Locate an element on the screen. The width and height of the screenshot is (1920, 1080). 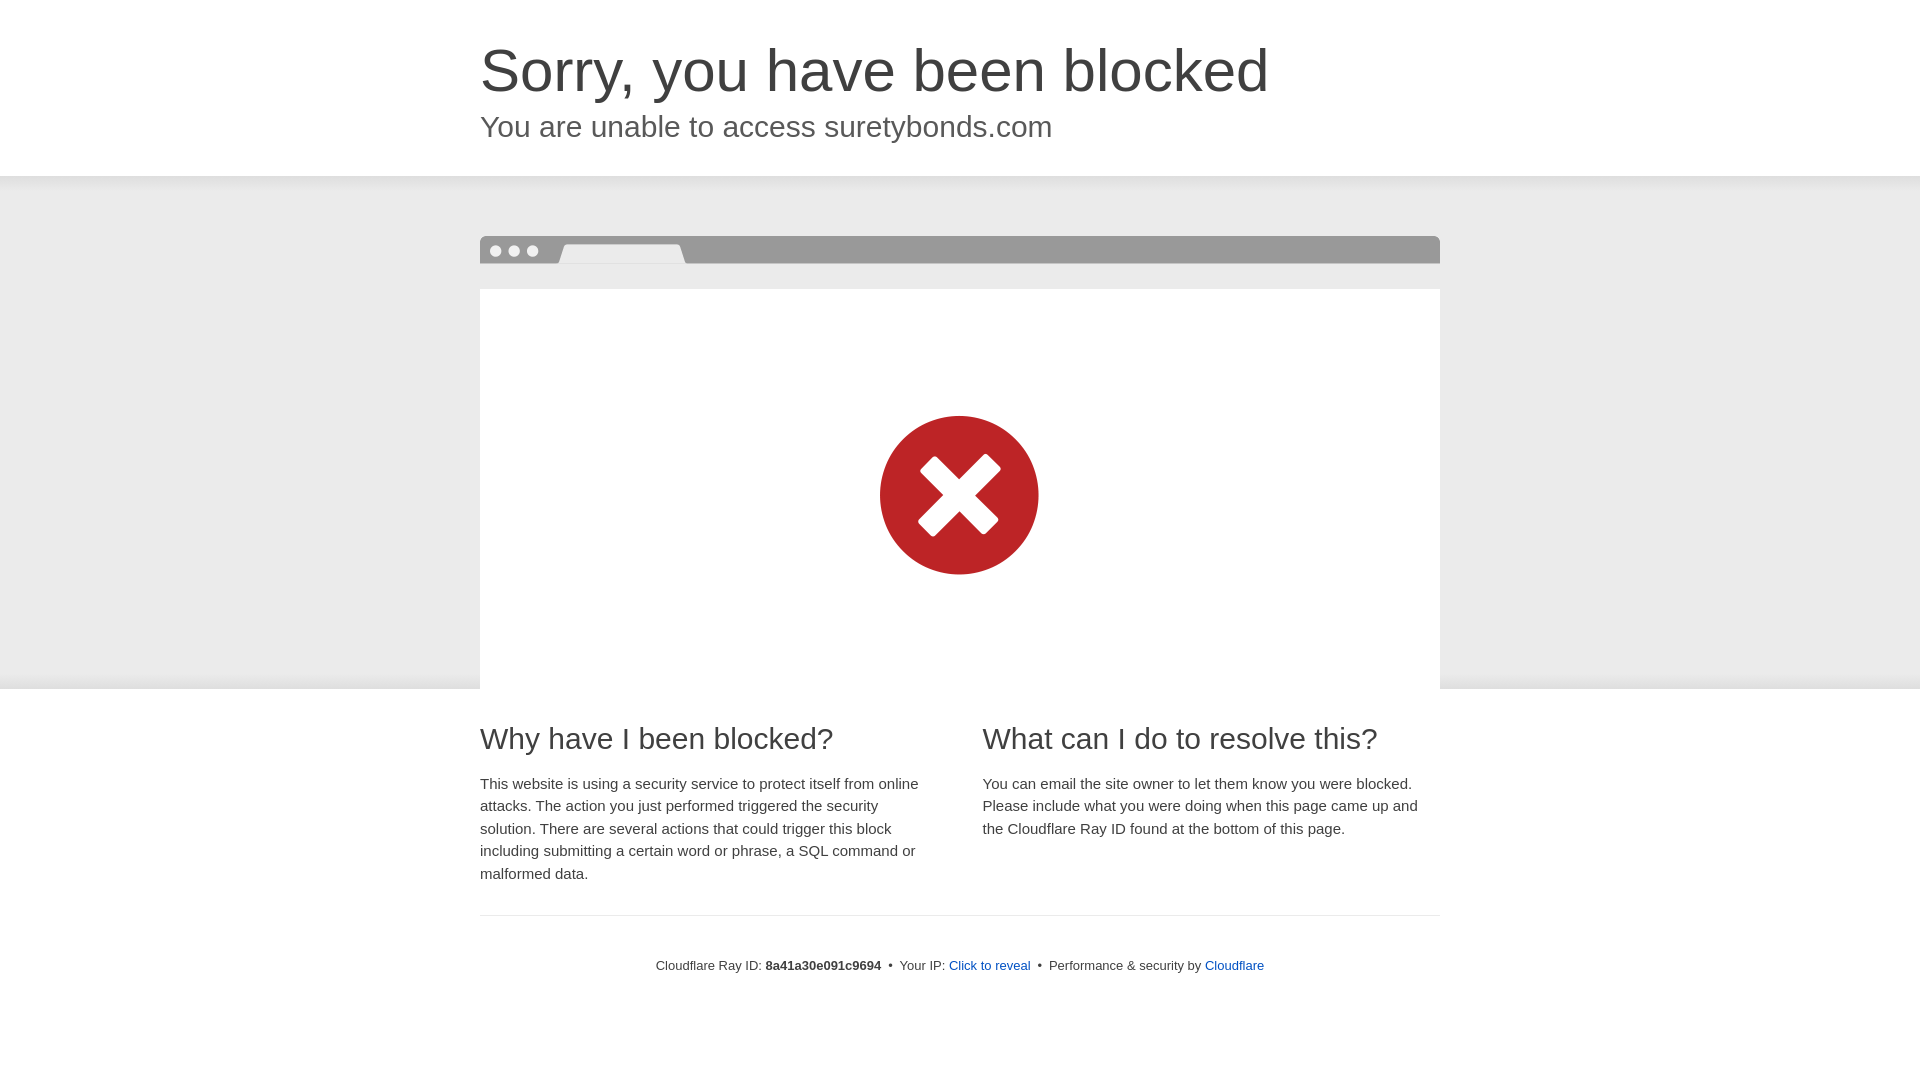
Cloudflare is located at coordinates (1234, 965).